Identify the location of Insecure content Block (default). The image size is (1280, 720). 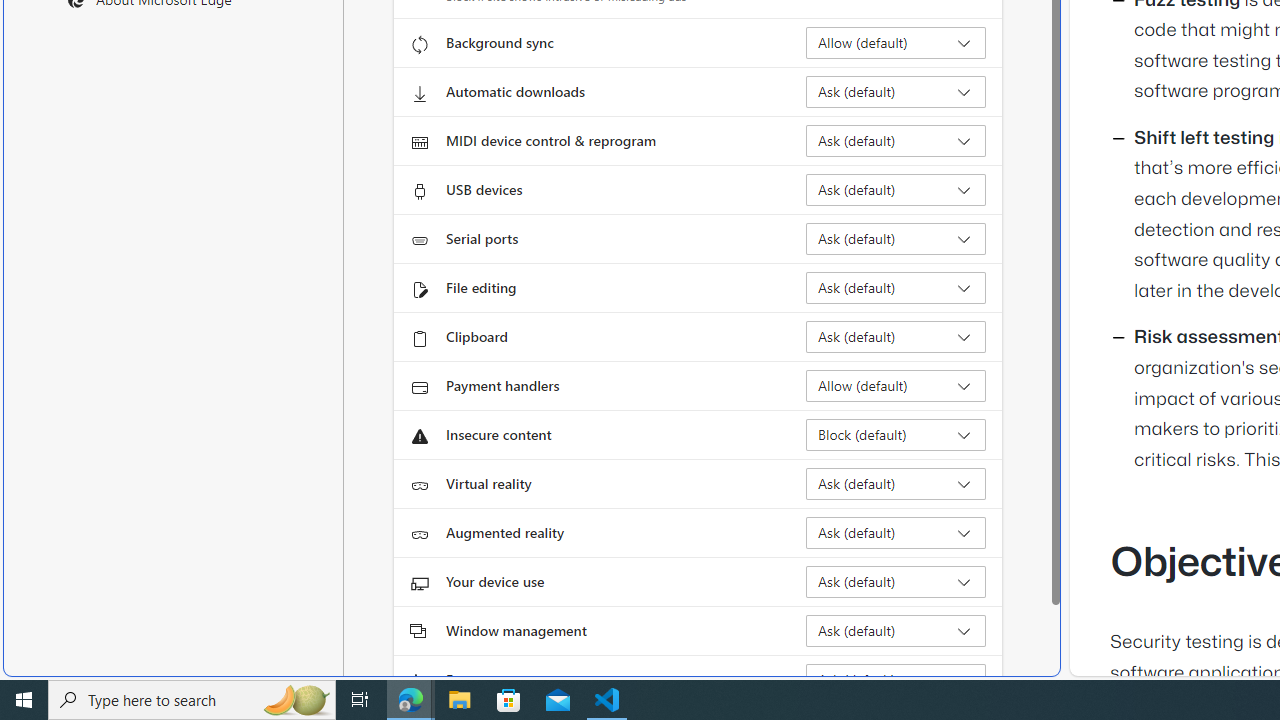
(896, 434).